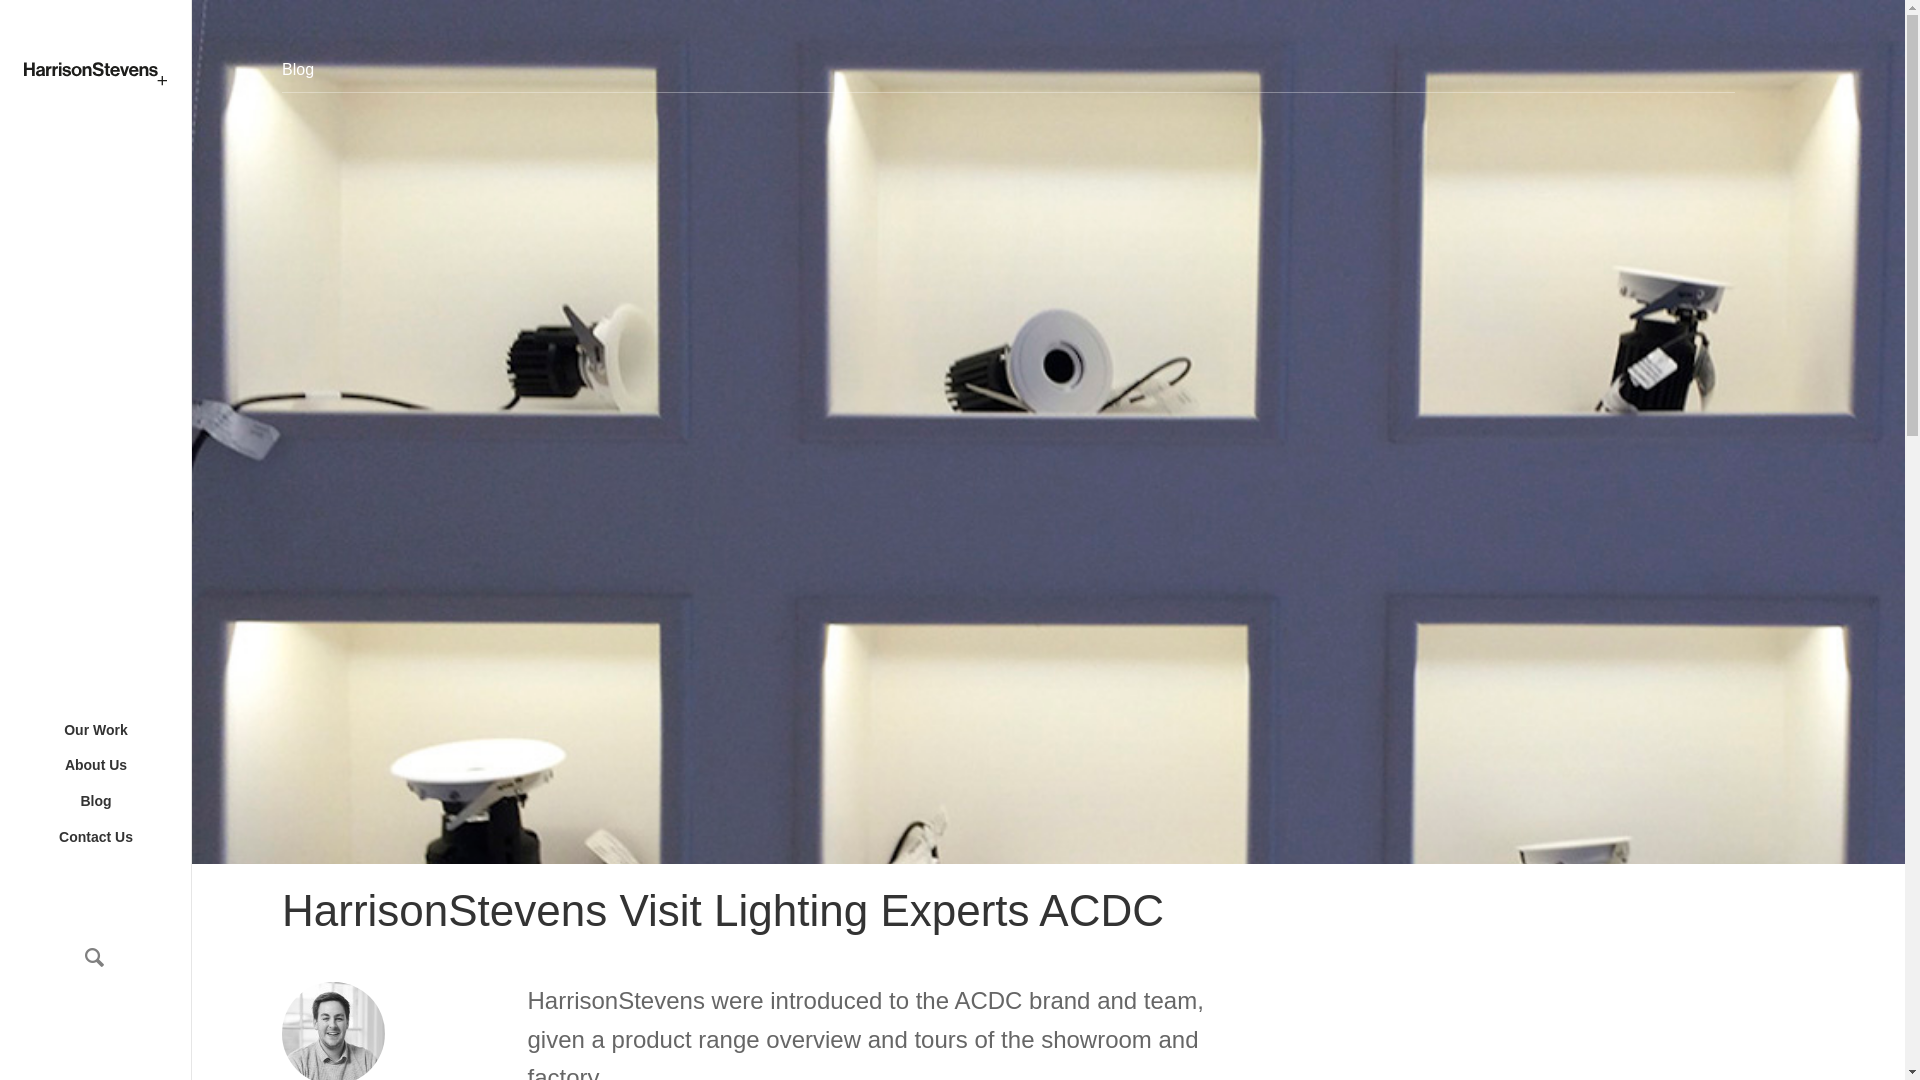  Describe the element at coordinates (1664, 804) in the screenshot. I see `Twitter` at that location.